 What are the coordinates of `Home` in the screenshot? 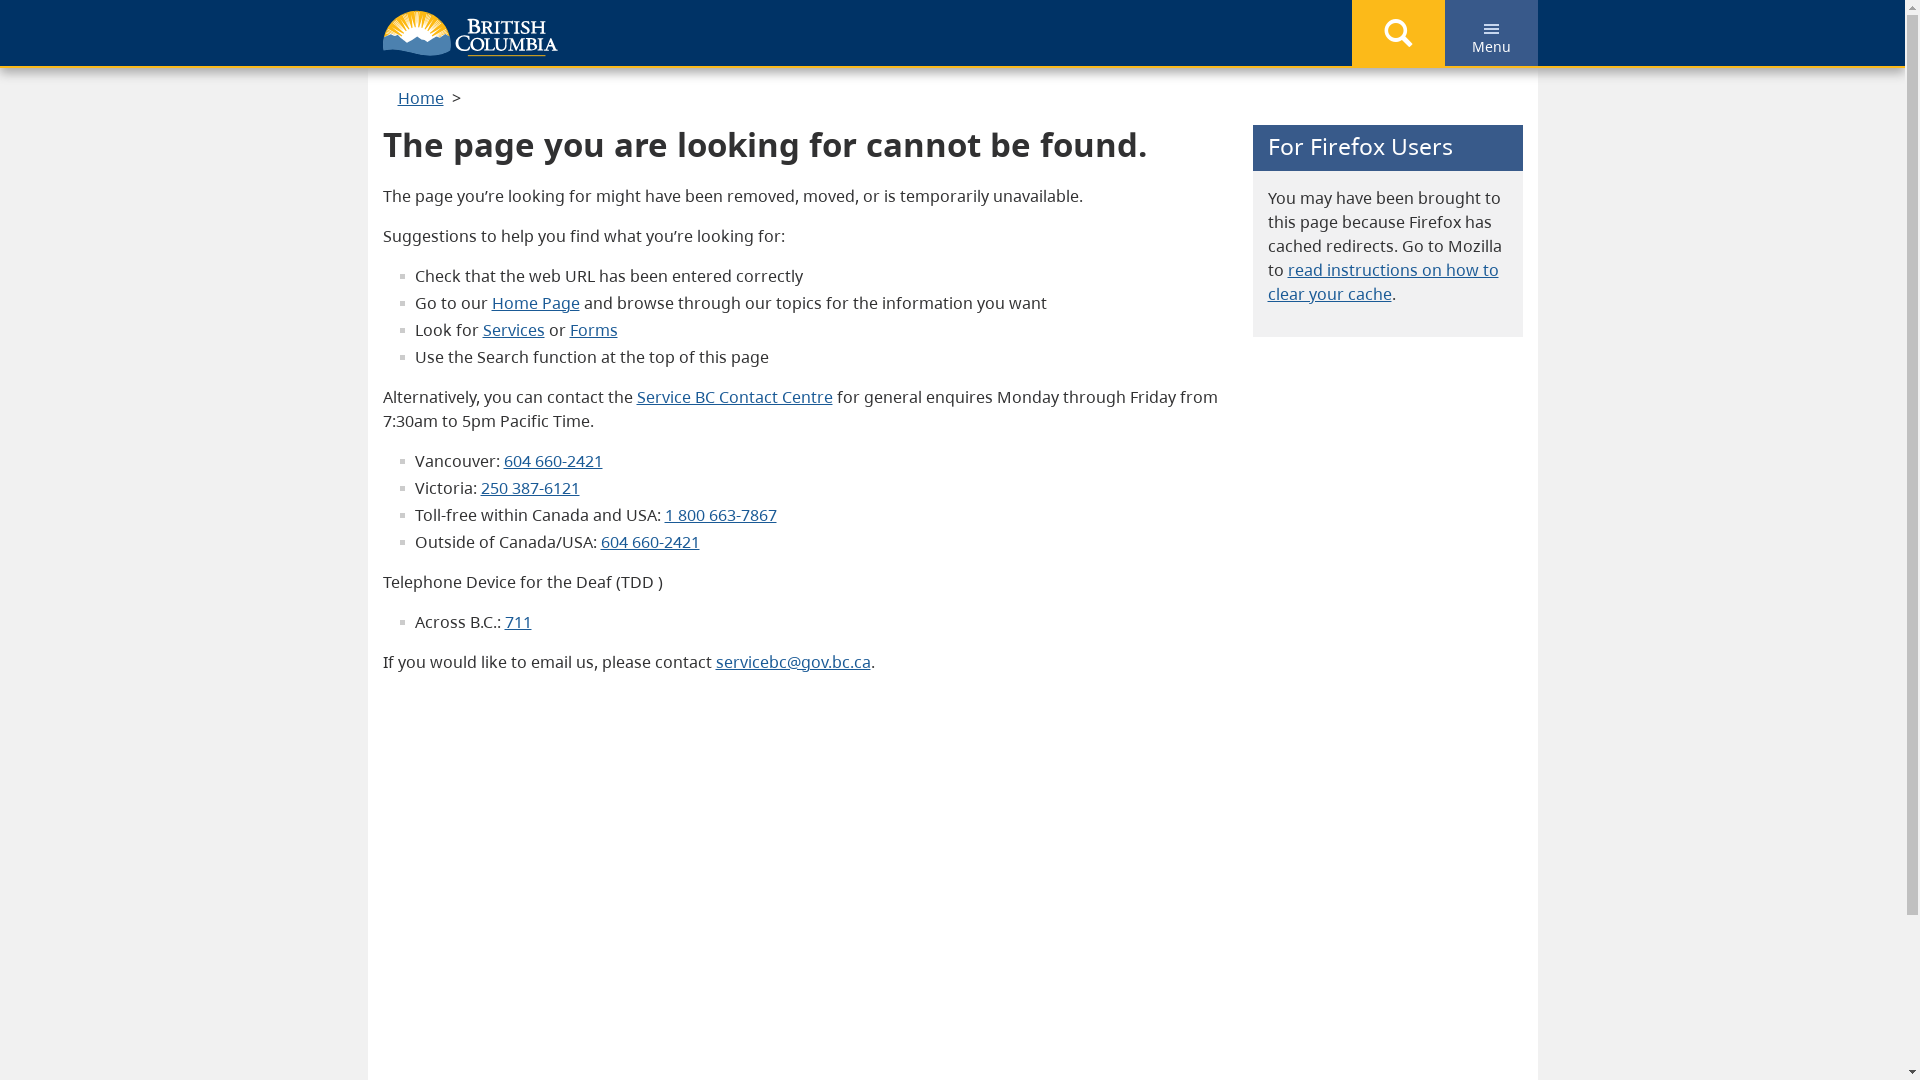 It's located at (421, 98).